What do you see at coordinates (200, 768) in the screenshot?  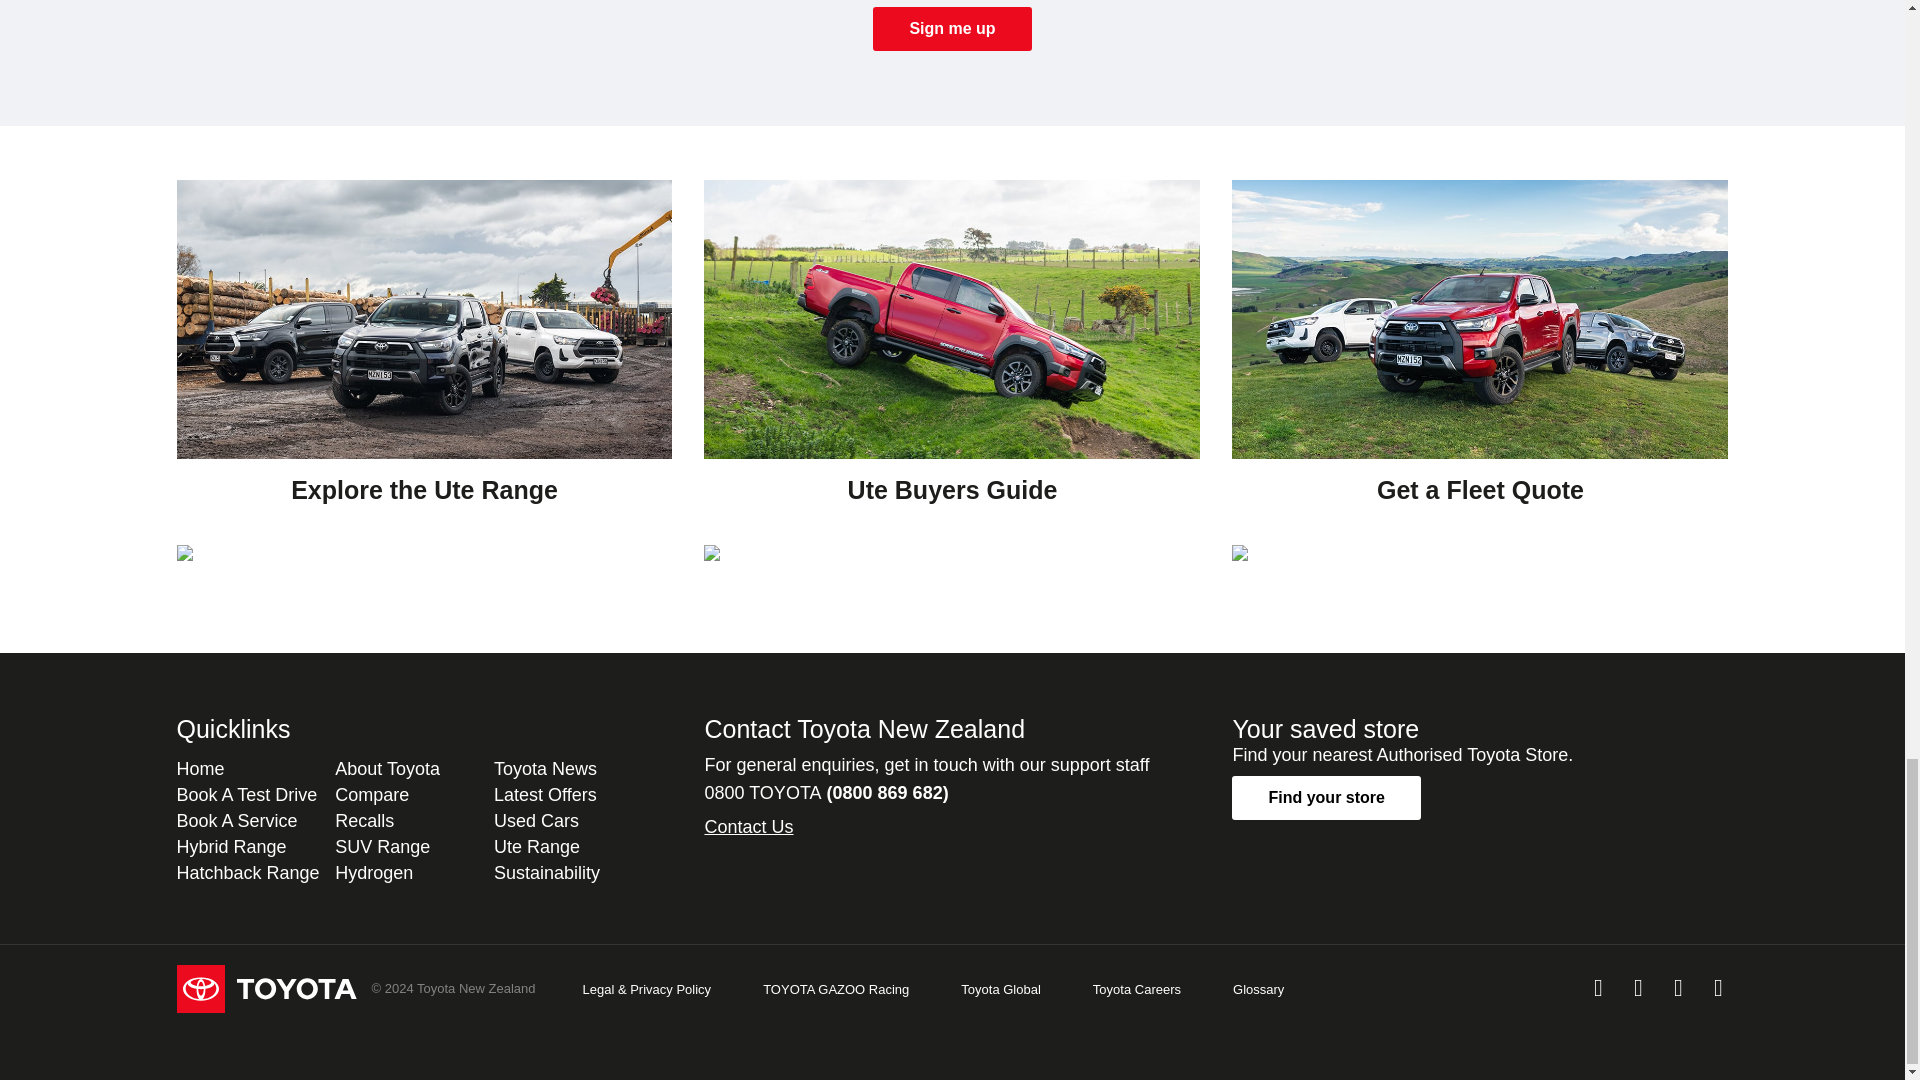 I see `Home` at bounding box center [200, 768].